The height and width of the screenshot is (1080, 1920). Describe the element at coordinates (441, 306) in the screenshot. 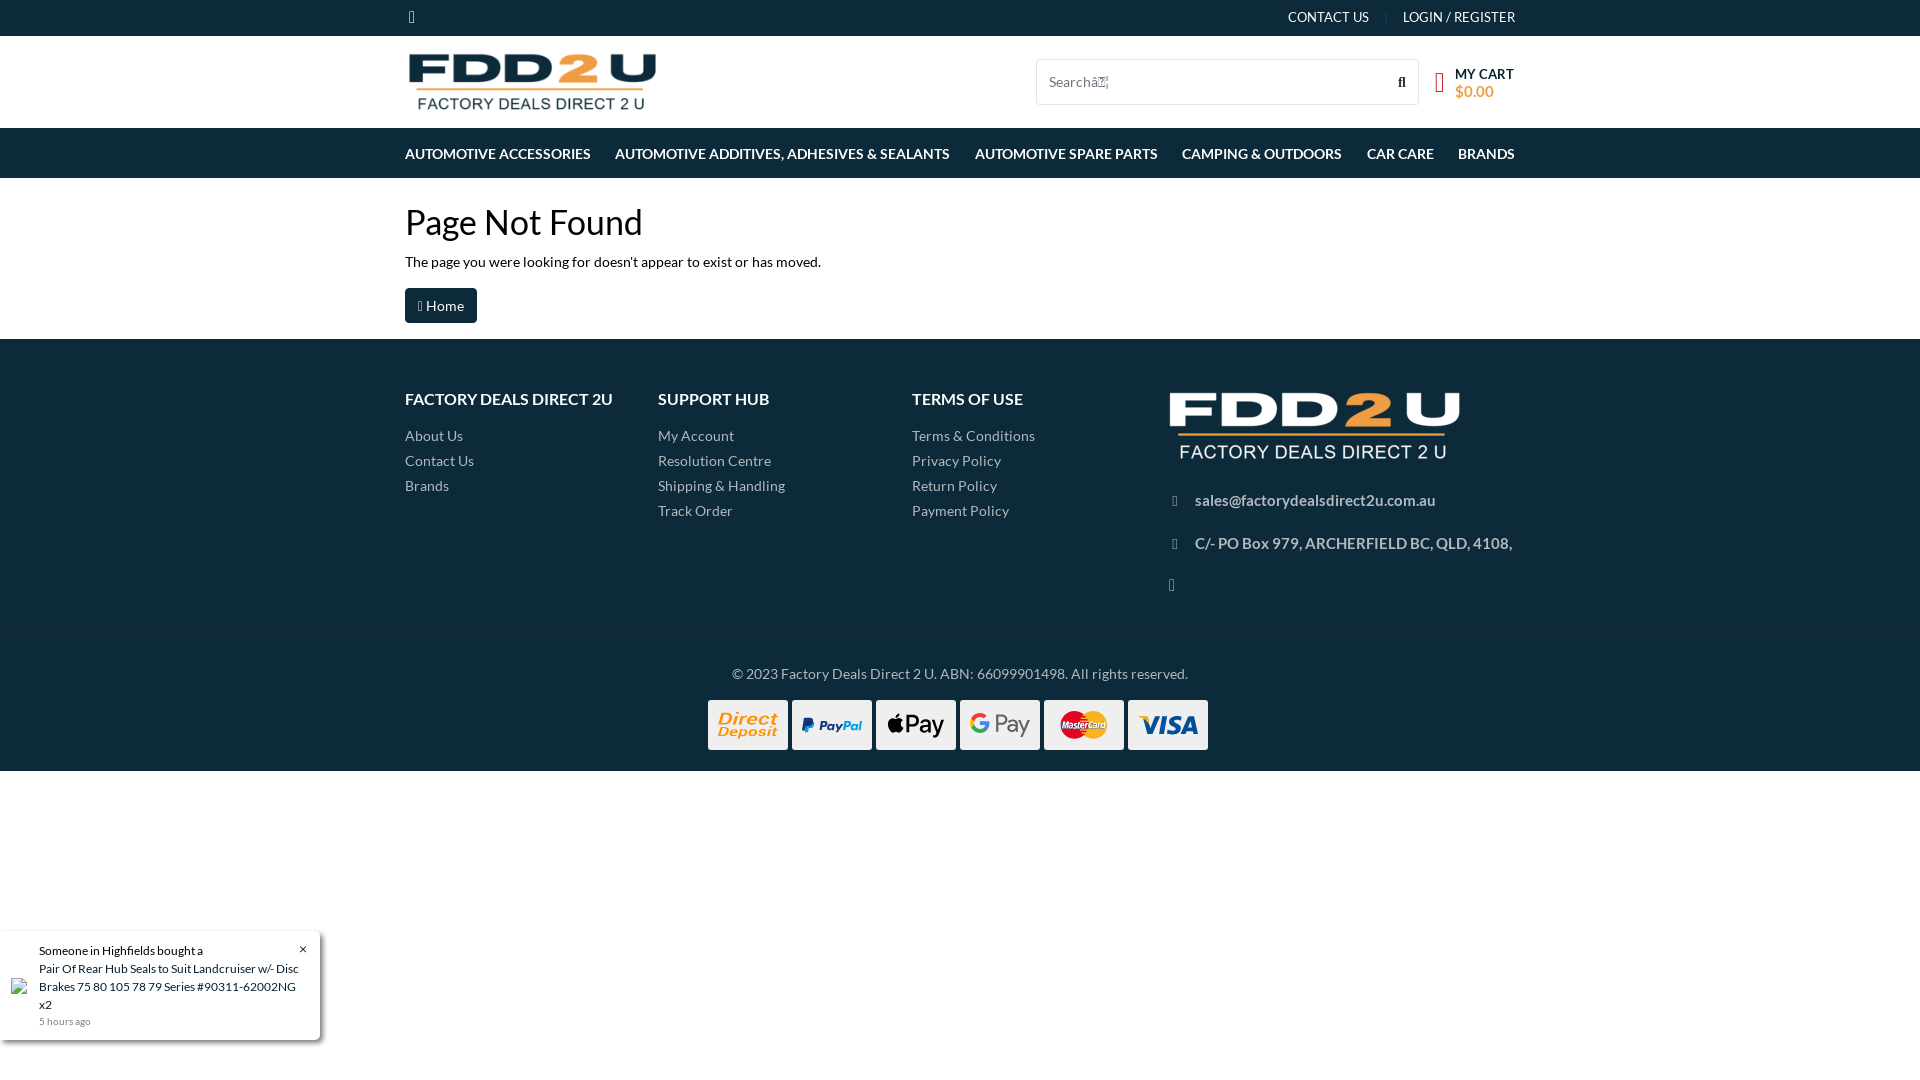

I see `Home` at that location.